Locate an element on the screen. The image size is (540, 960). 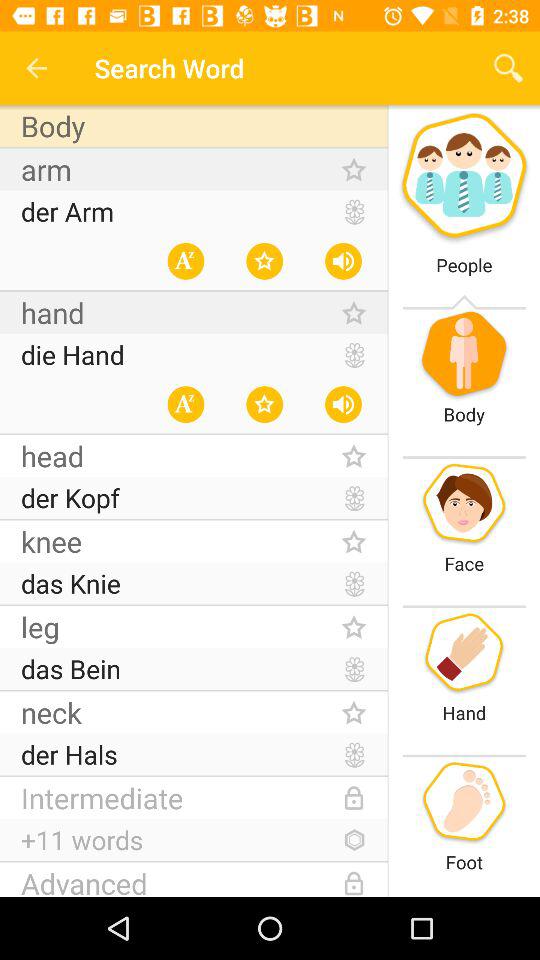
click on volume icon at the left side of body is located at coordinates (344, 404).